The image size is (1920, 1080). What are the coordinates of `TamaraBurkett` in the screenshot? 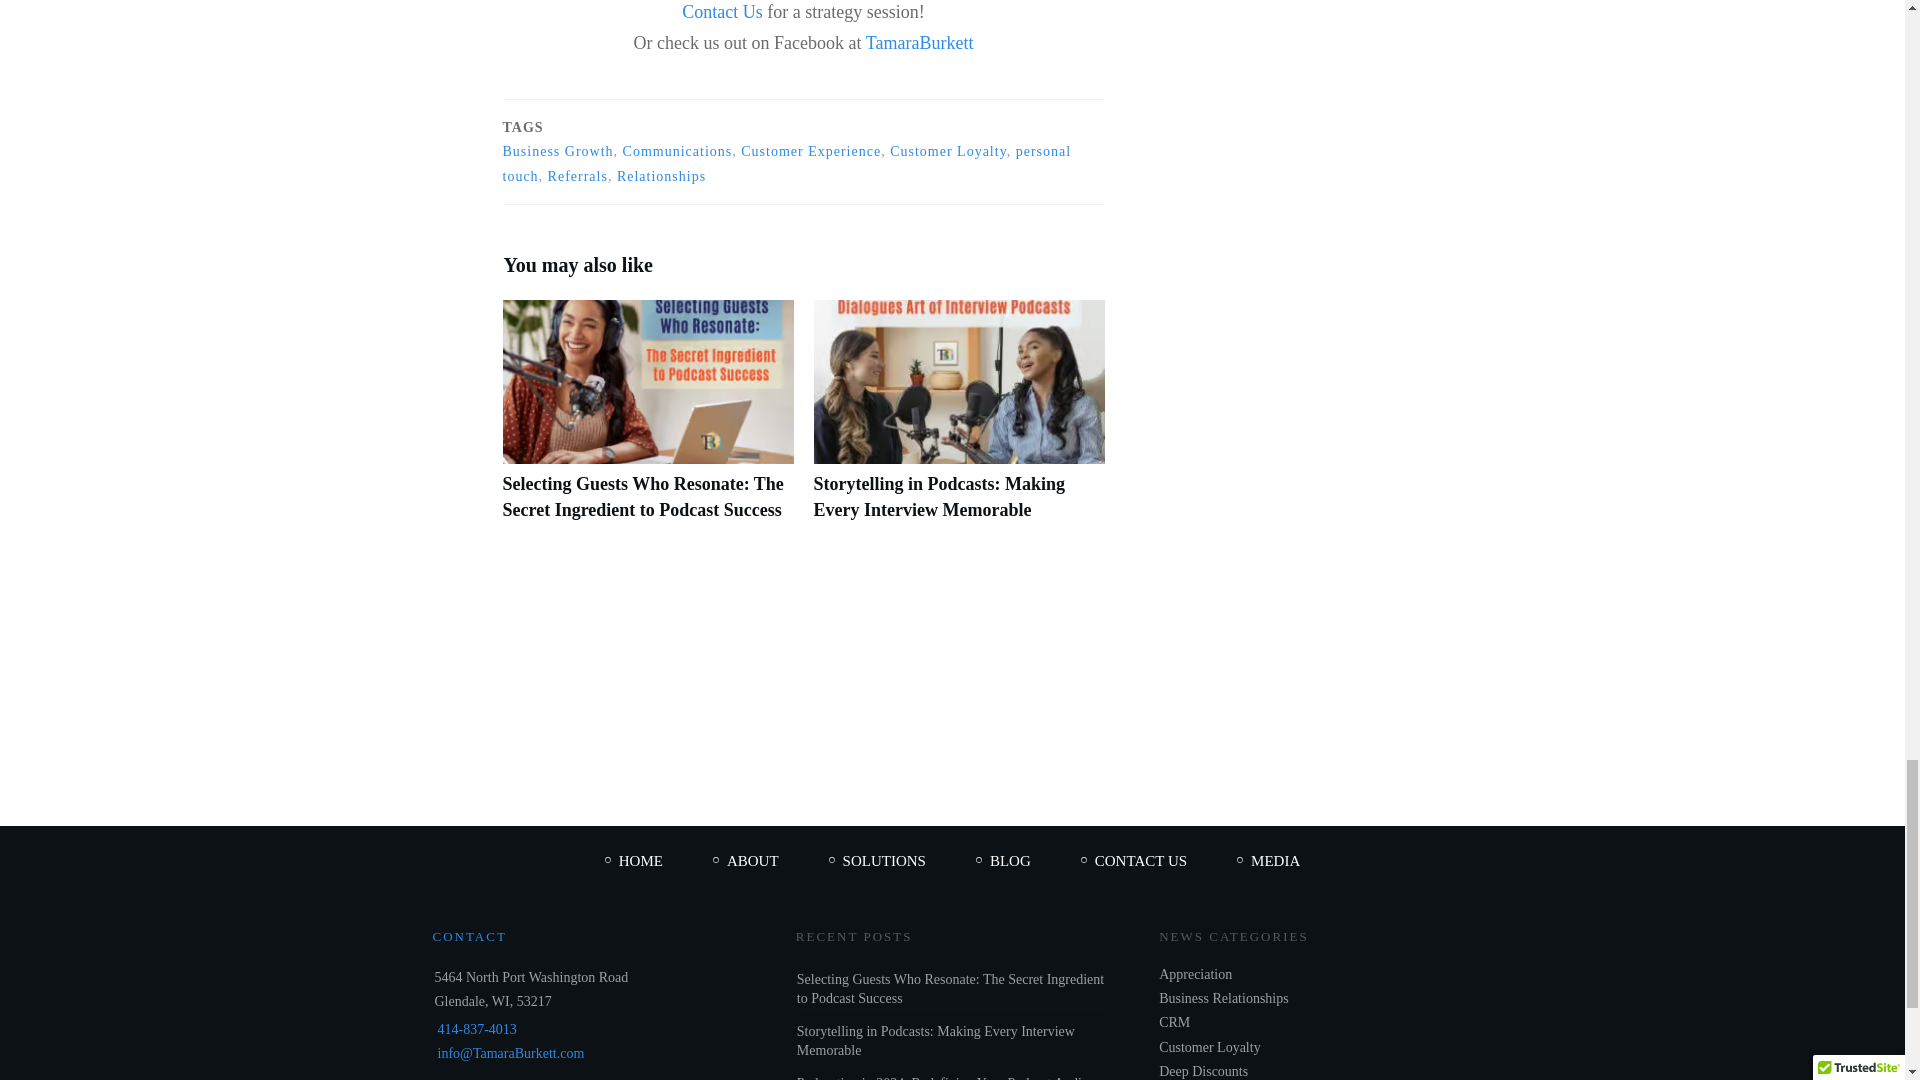 It's located at (918, 42).